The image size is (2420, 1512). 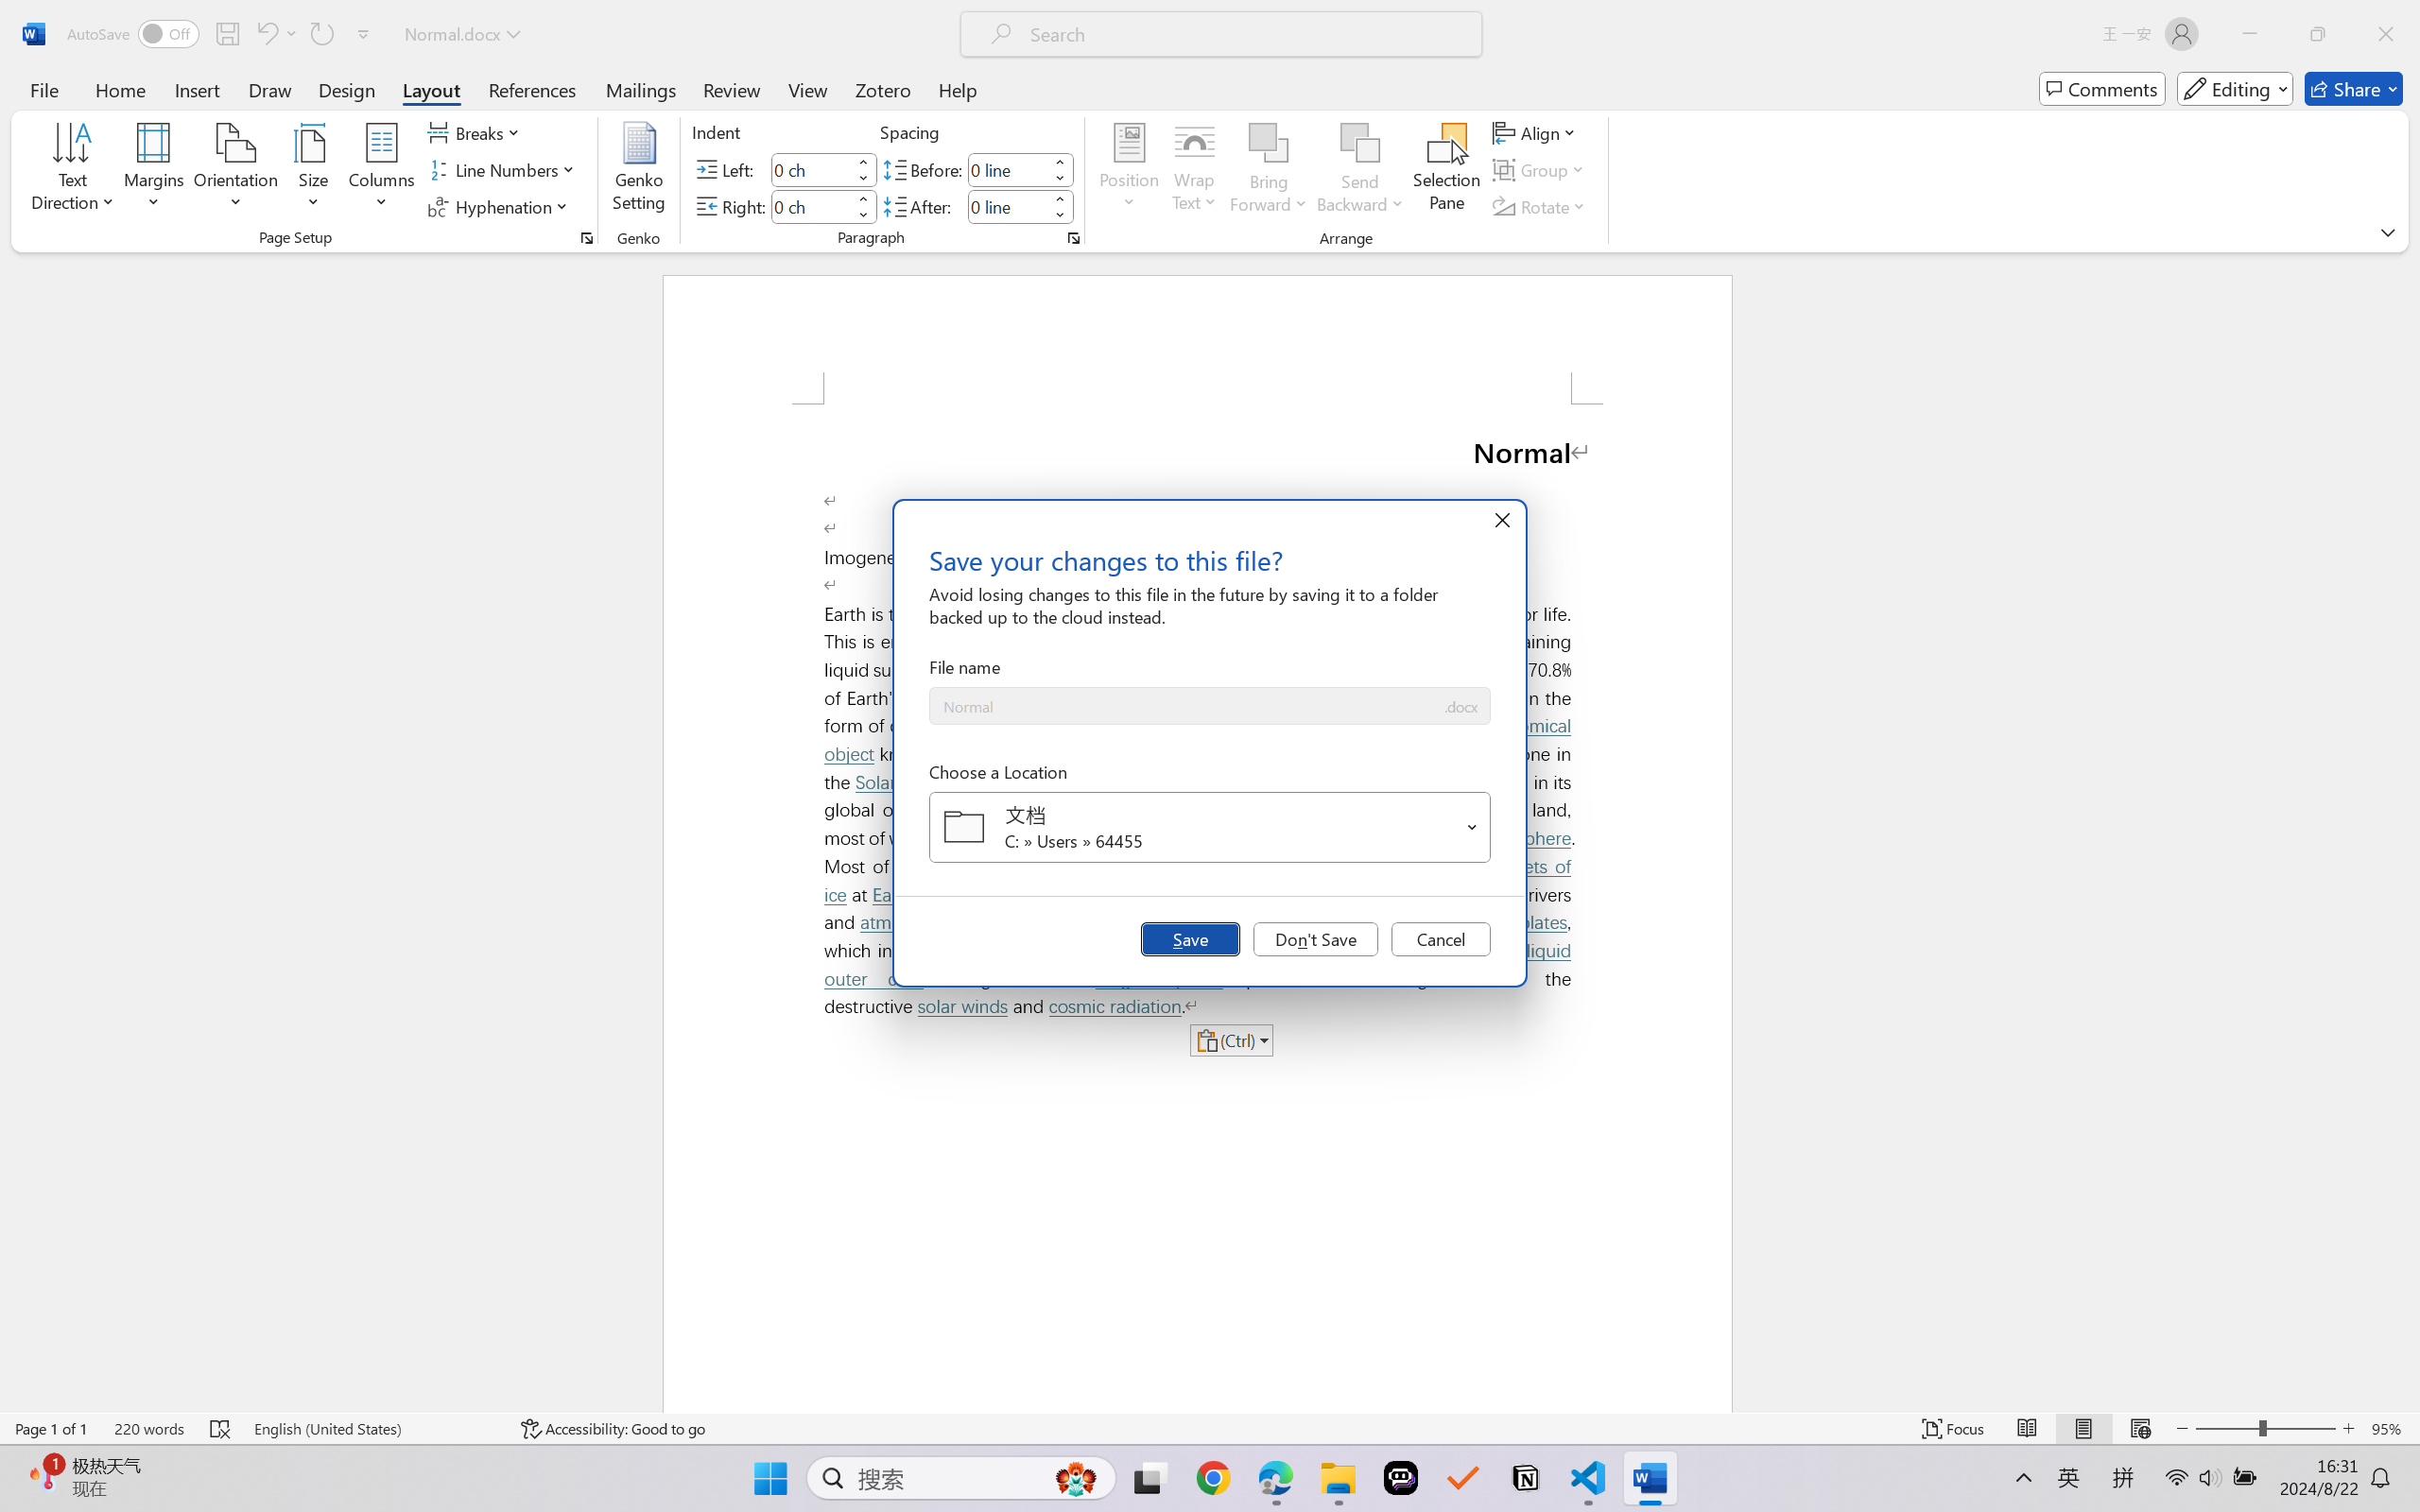 I want to click on Group, so click(x=1541, y=170).